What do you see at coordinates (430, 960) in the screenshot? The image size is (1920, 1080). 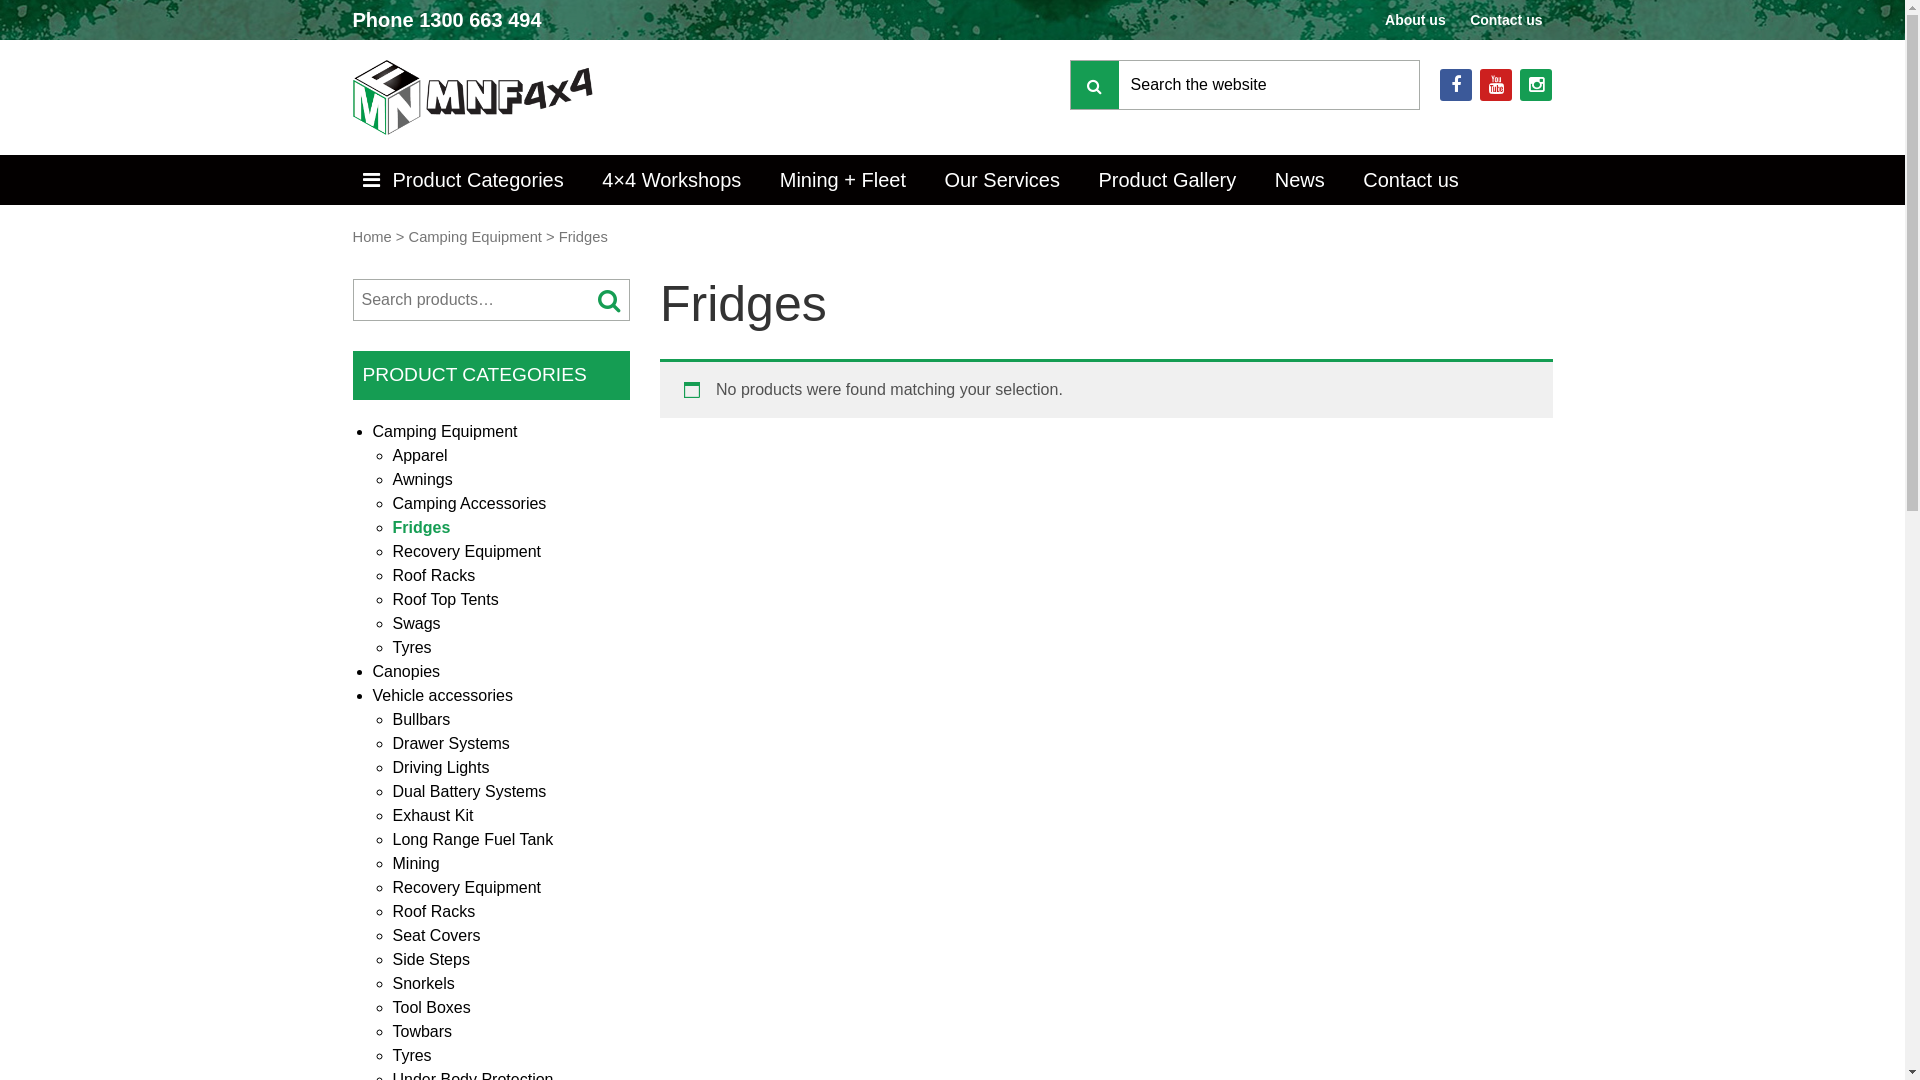 I see `Side Steps` at bounding box center [430, 960].